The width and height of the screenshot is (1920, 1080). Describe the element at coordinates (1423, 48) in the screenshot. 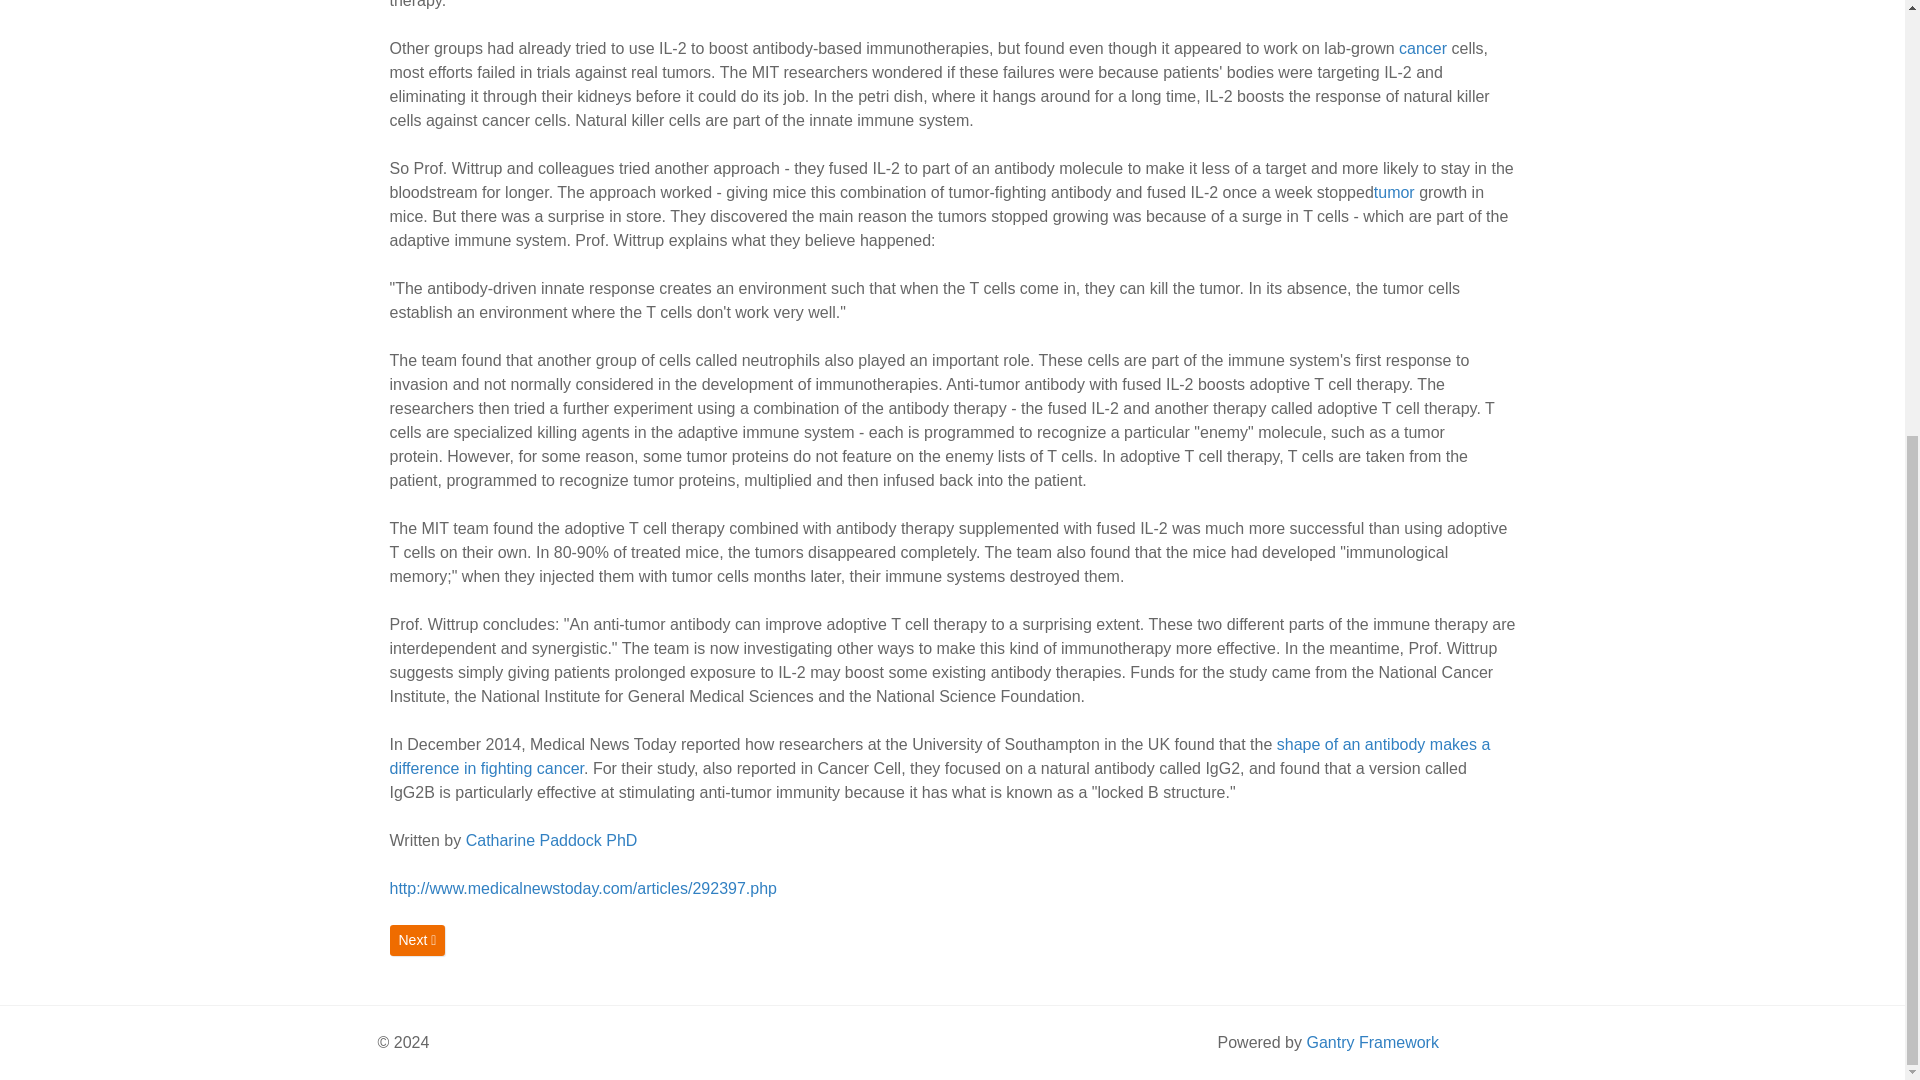

I see `What is Cancer?` at that location.